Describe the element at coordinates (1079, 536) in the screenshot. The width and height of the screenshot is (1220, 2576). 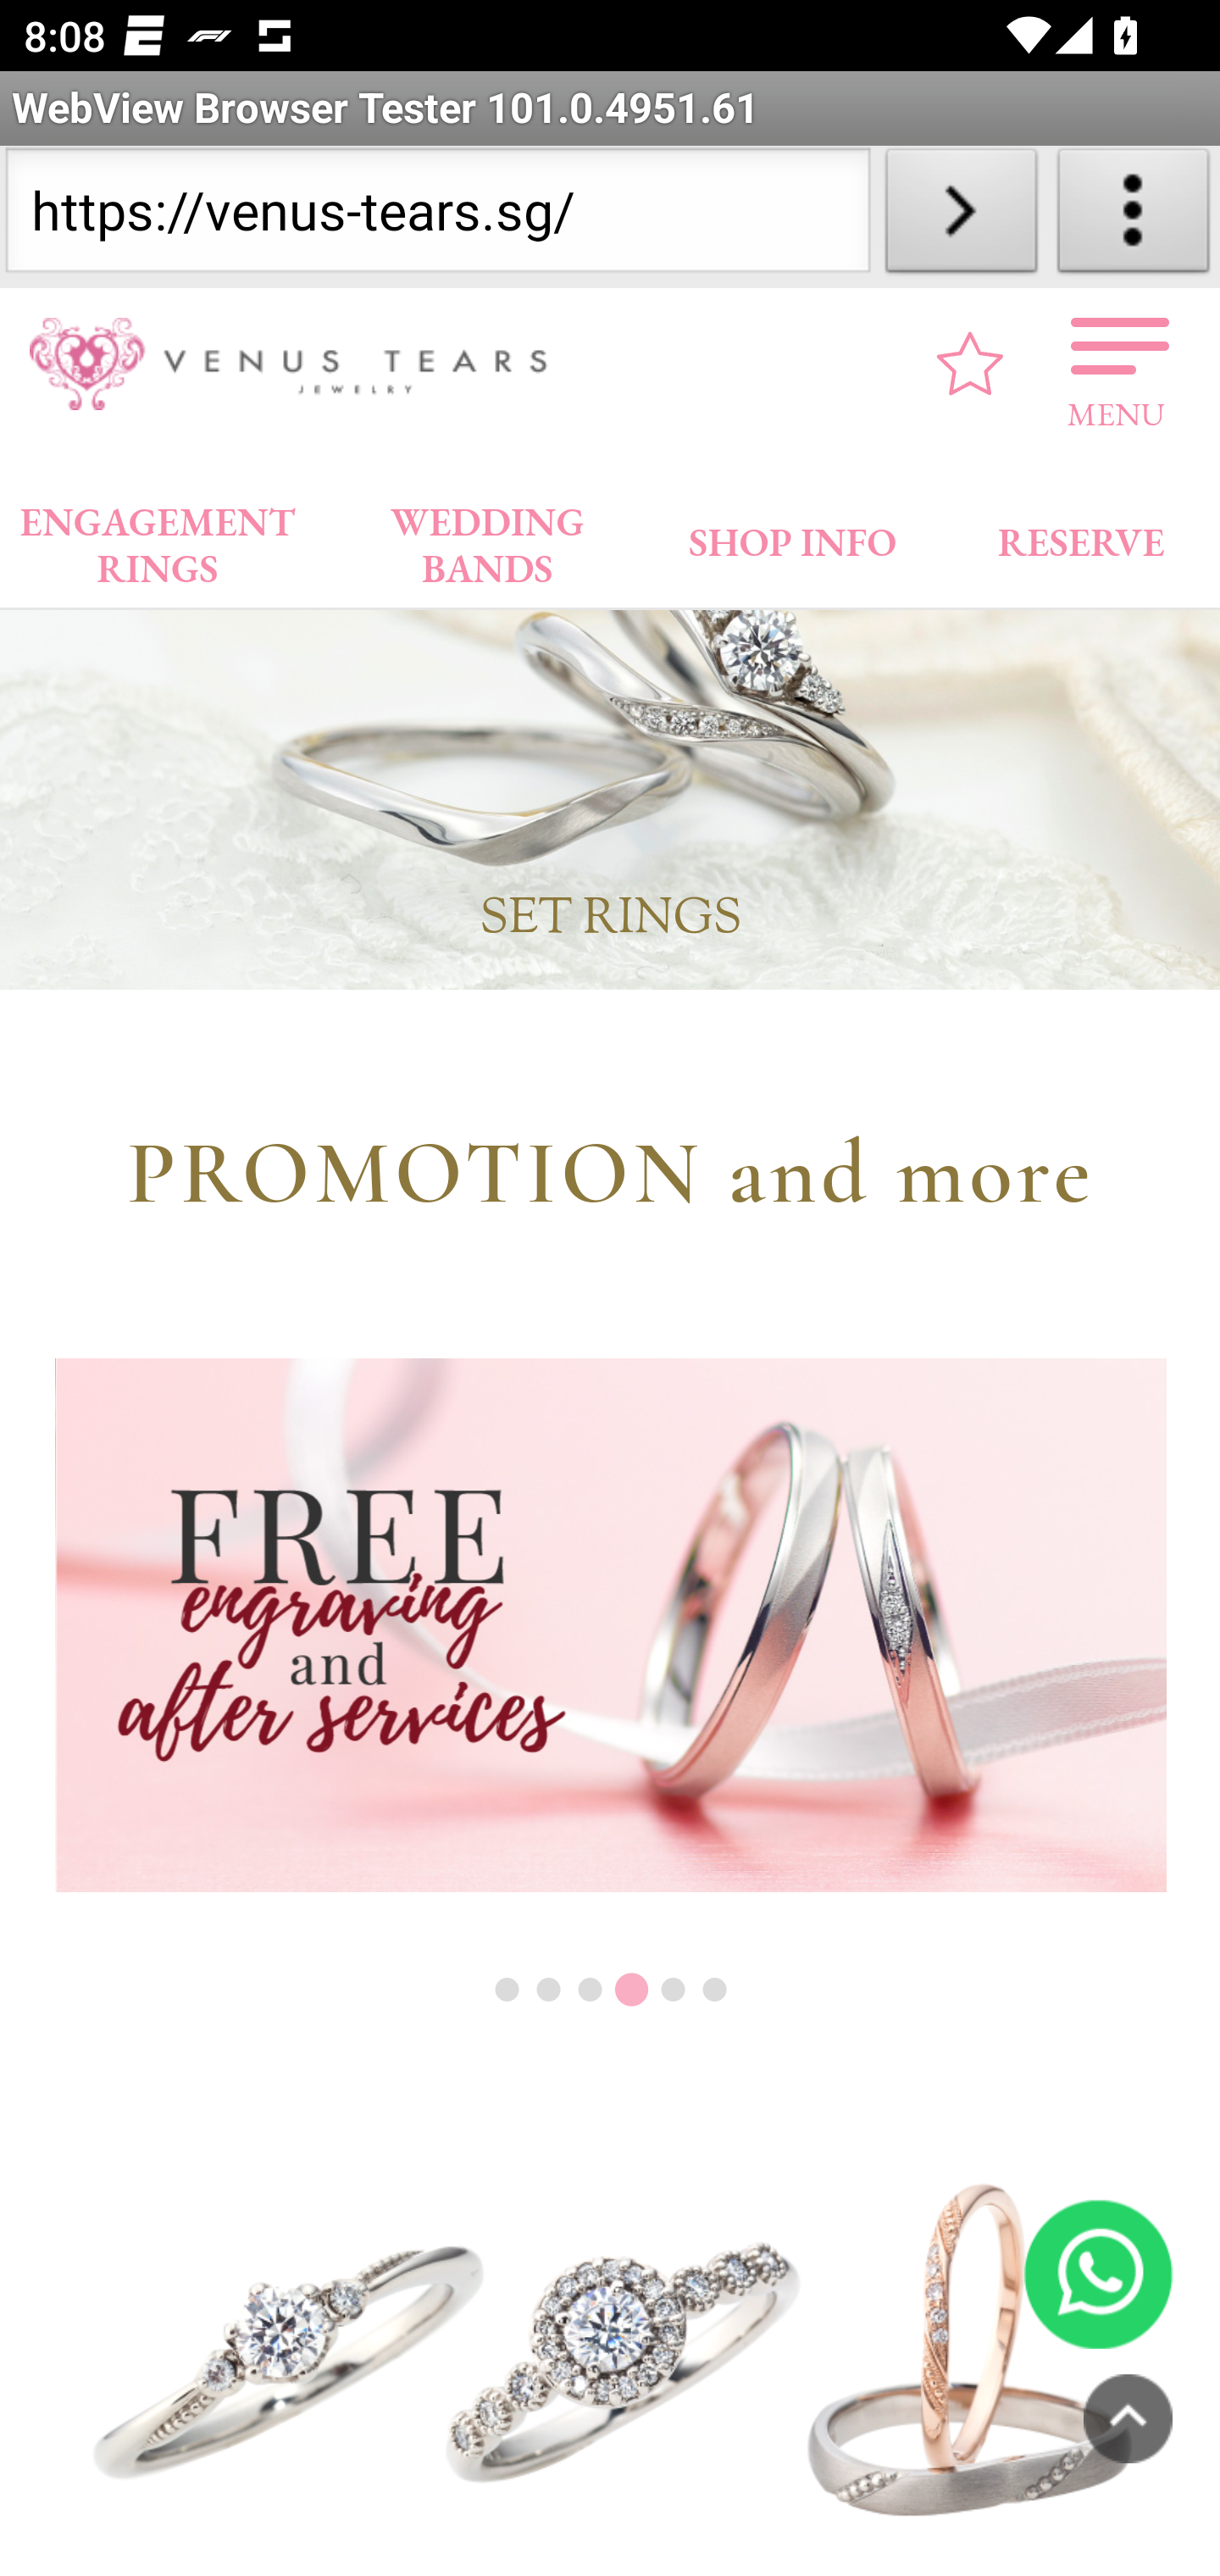
I see `RESERVE` at that location.